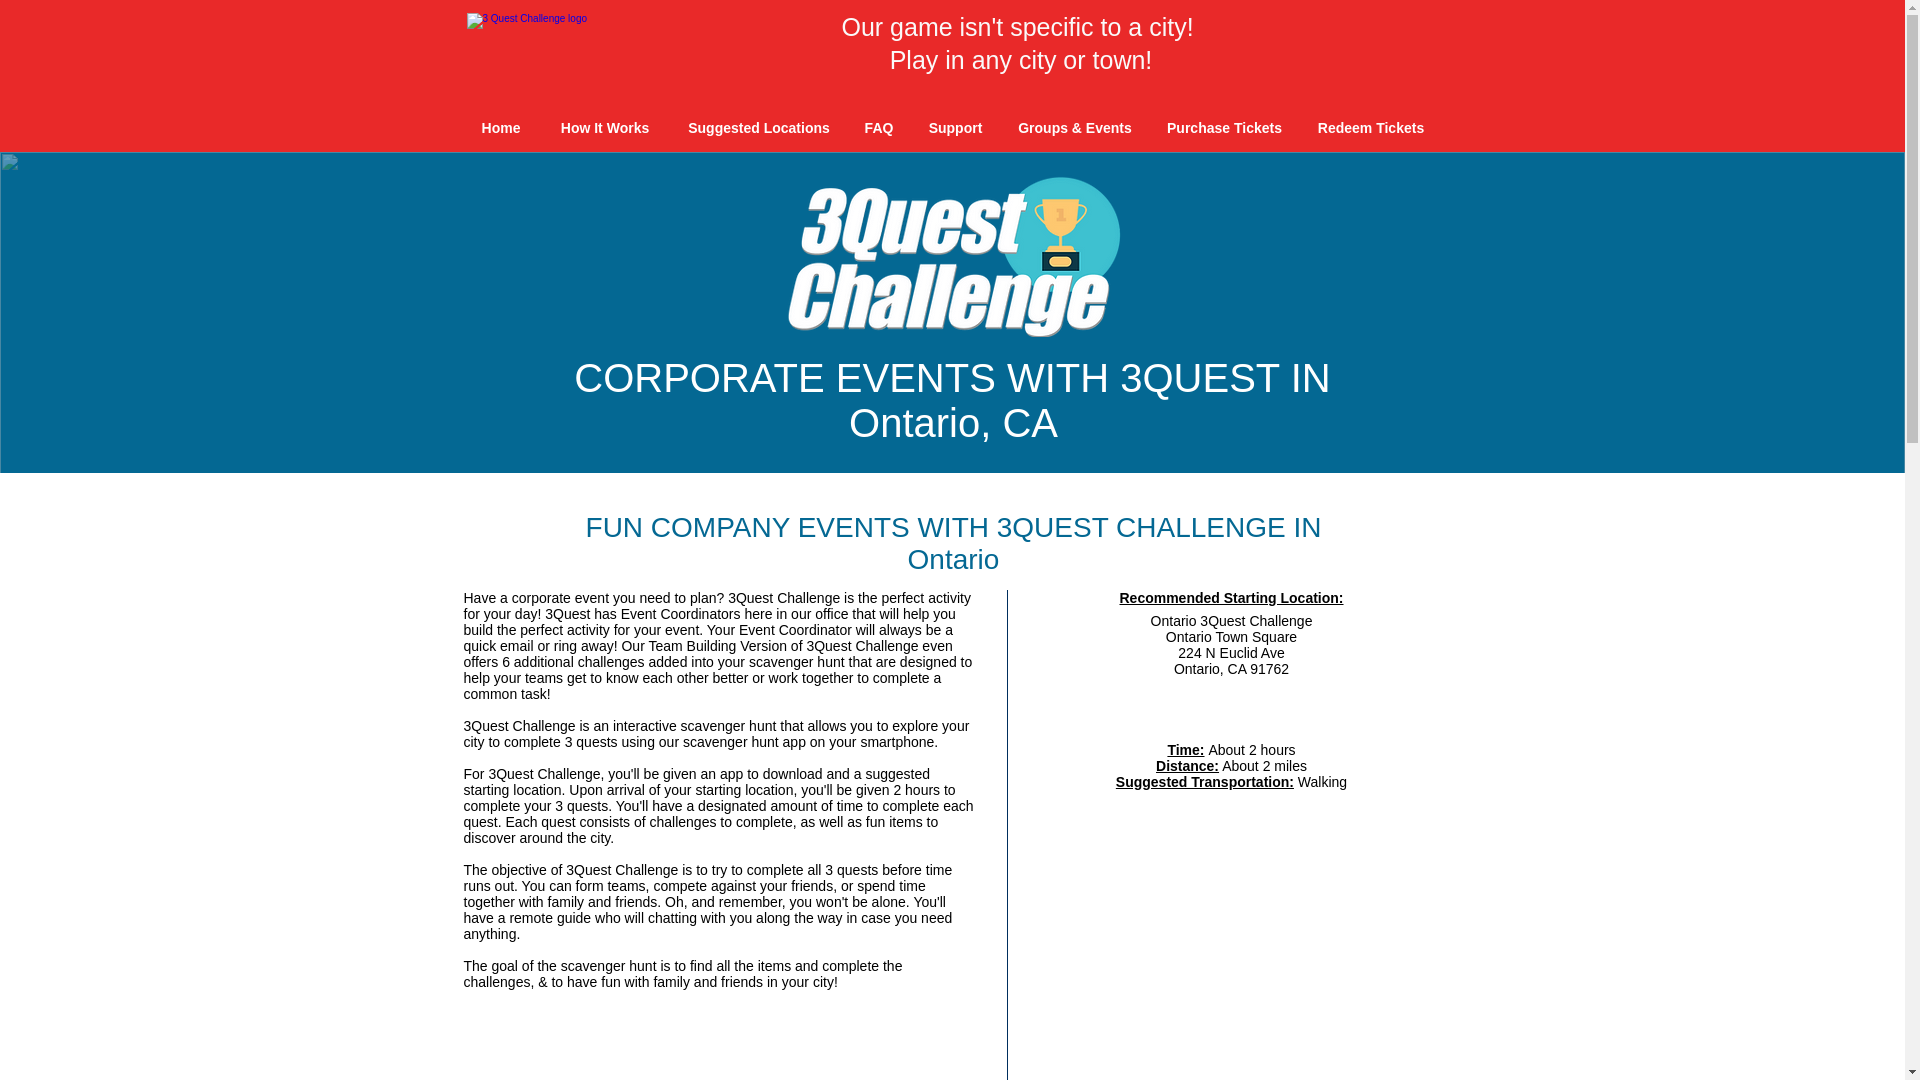 The height and width of the screenshot is (1080, 1920). I want to click on How It Works, so click(604, 128).